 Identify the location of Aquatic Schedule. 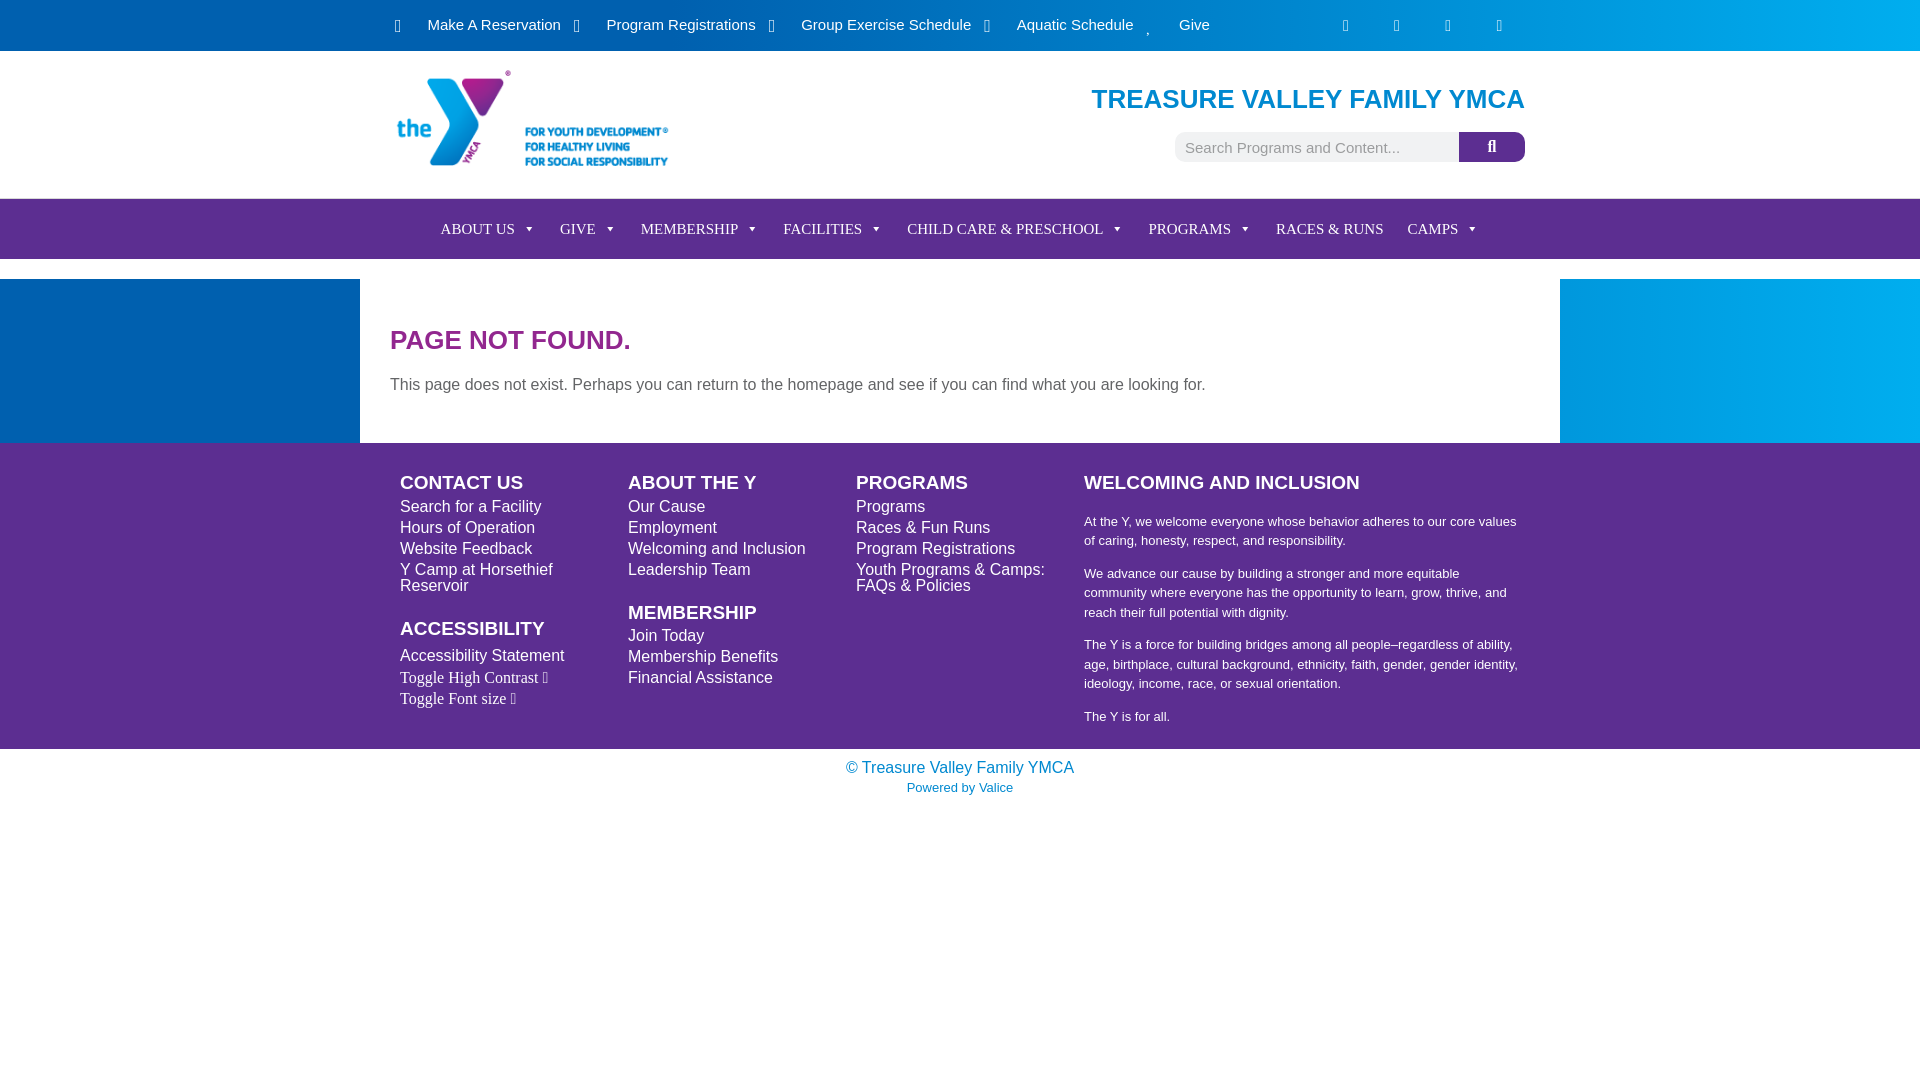
(1058, 25).